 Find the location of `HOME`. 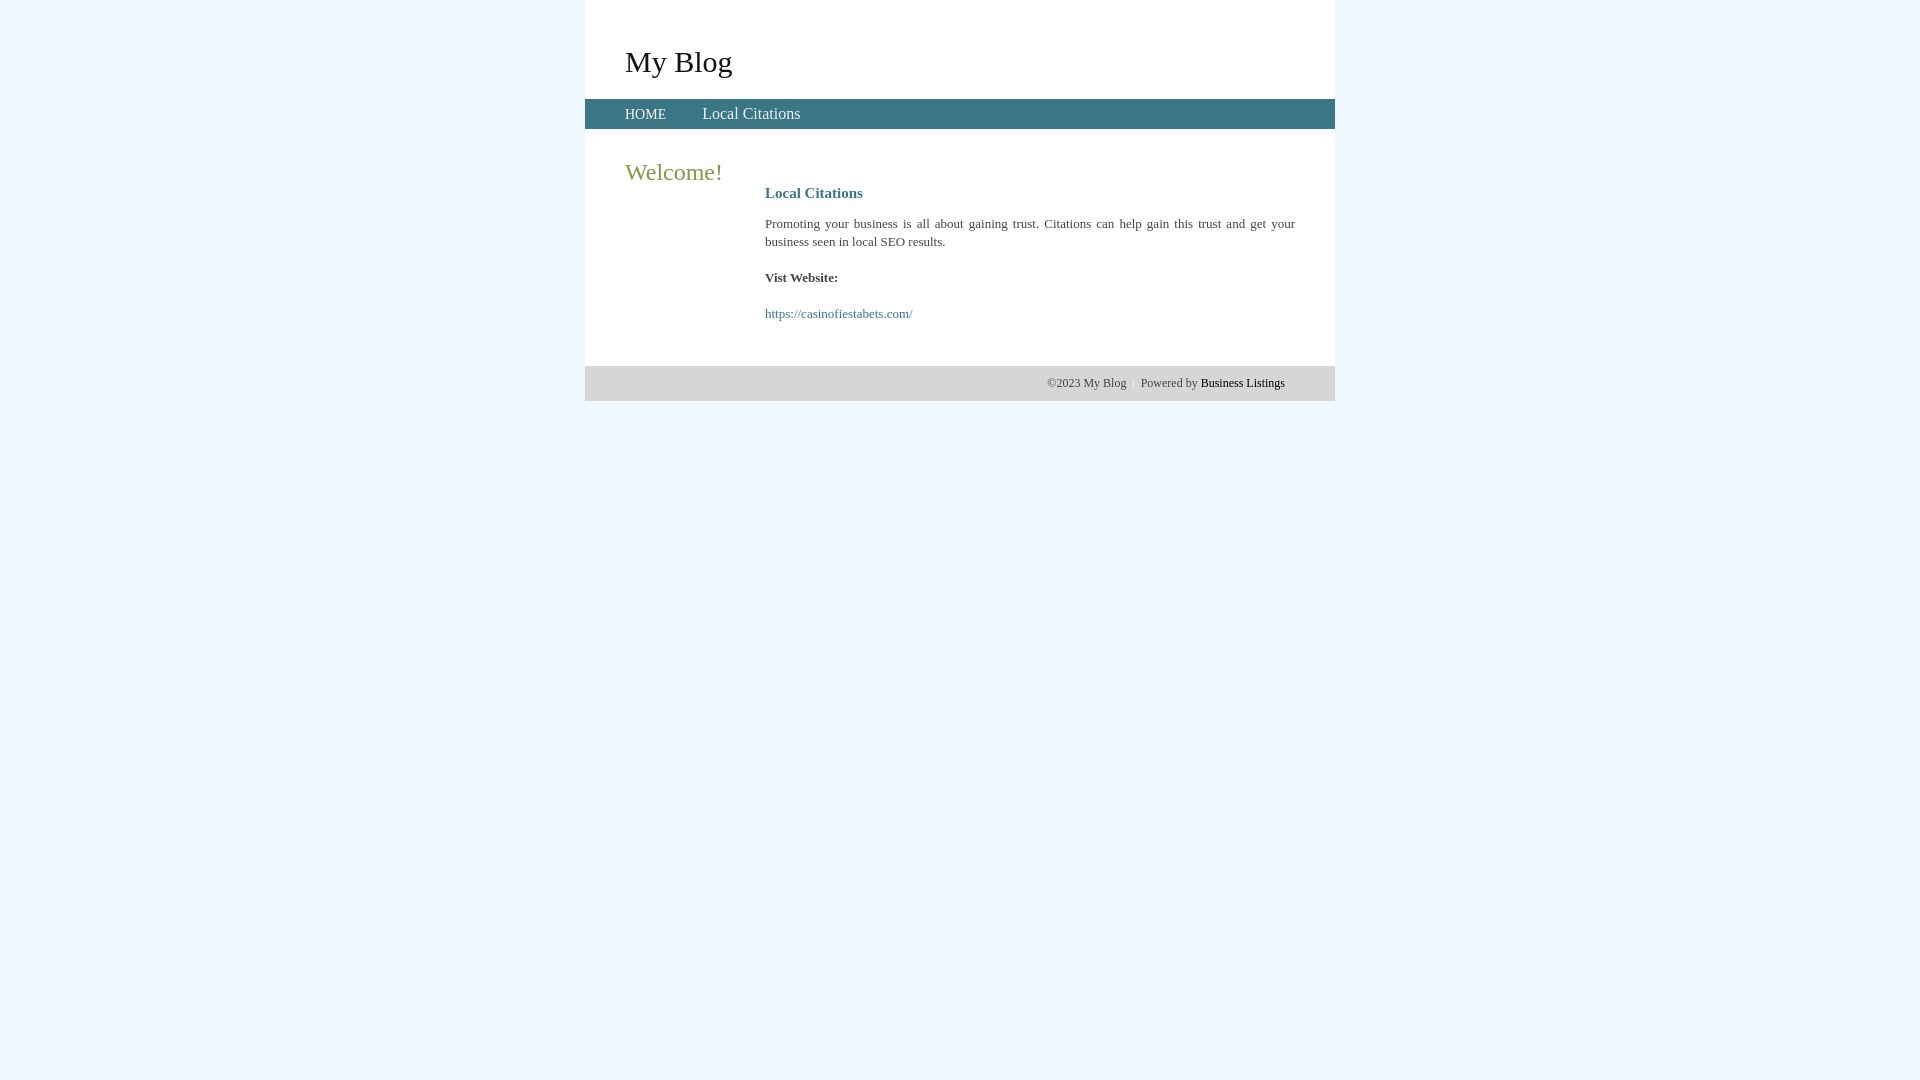

HOME is located at coordinates (646, 114).